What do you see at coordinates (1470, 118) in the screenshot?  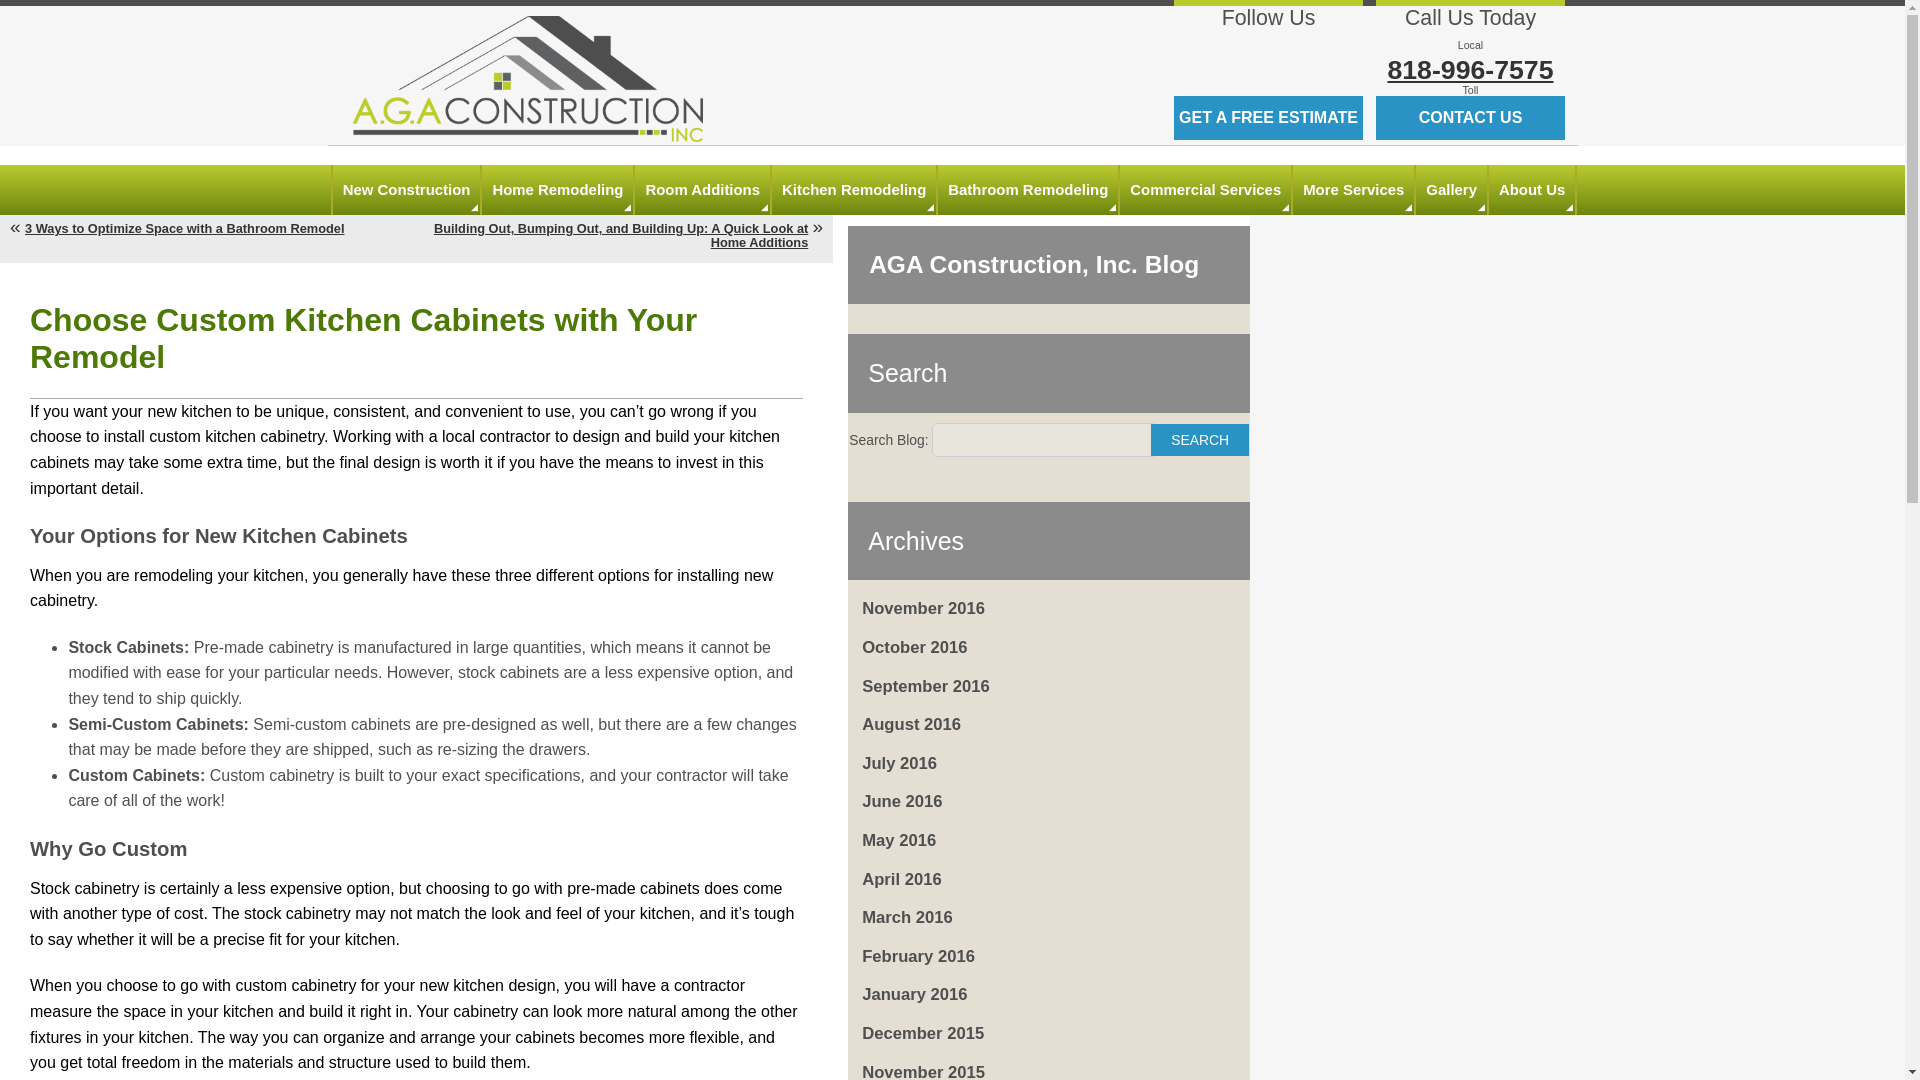 I see `CONTACT US` at bounding box center [1470, 118].